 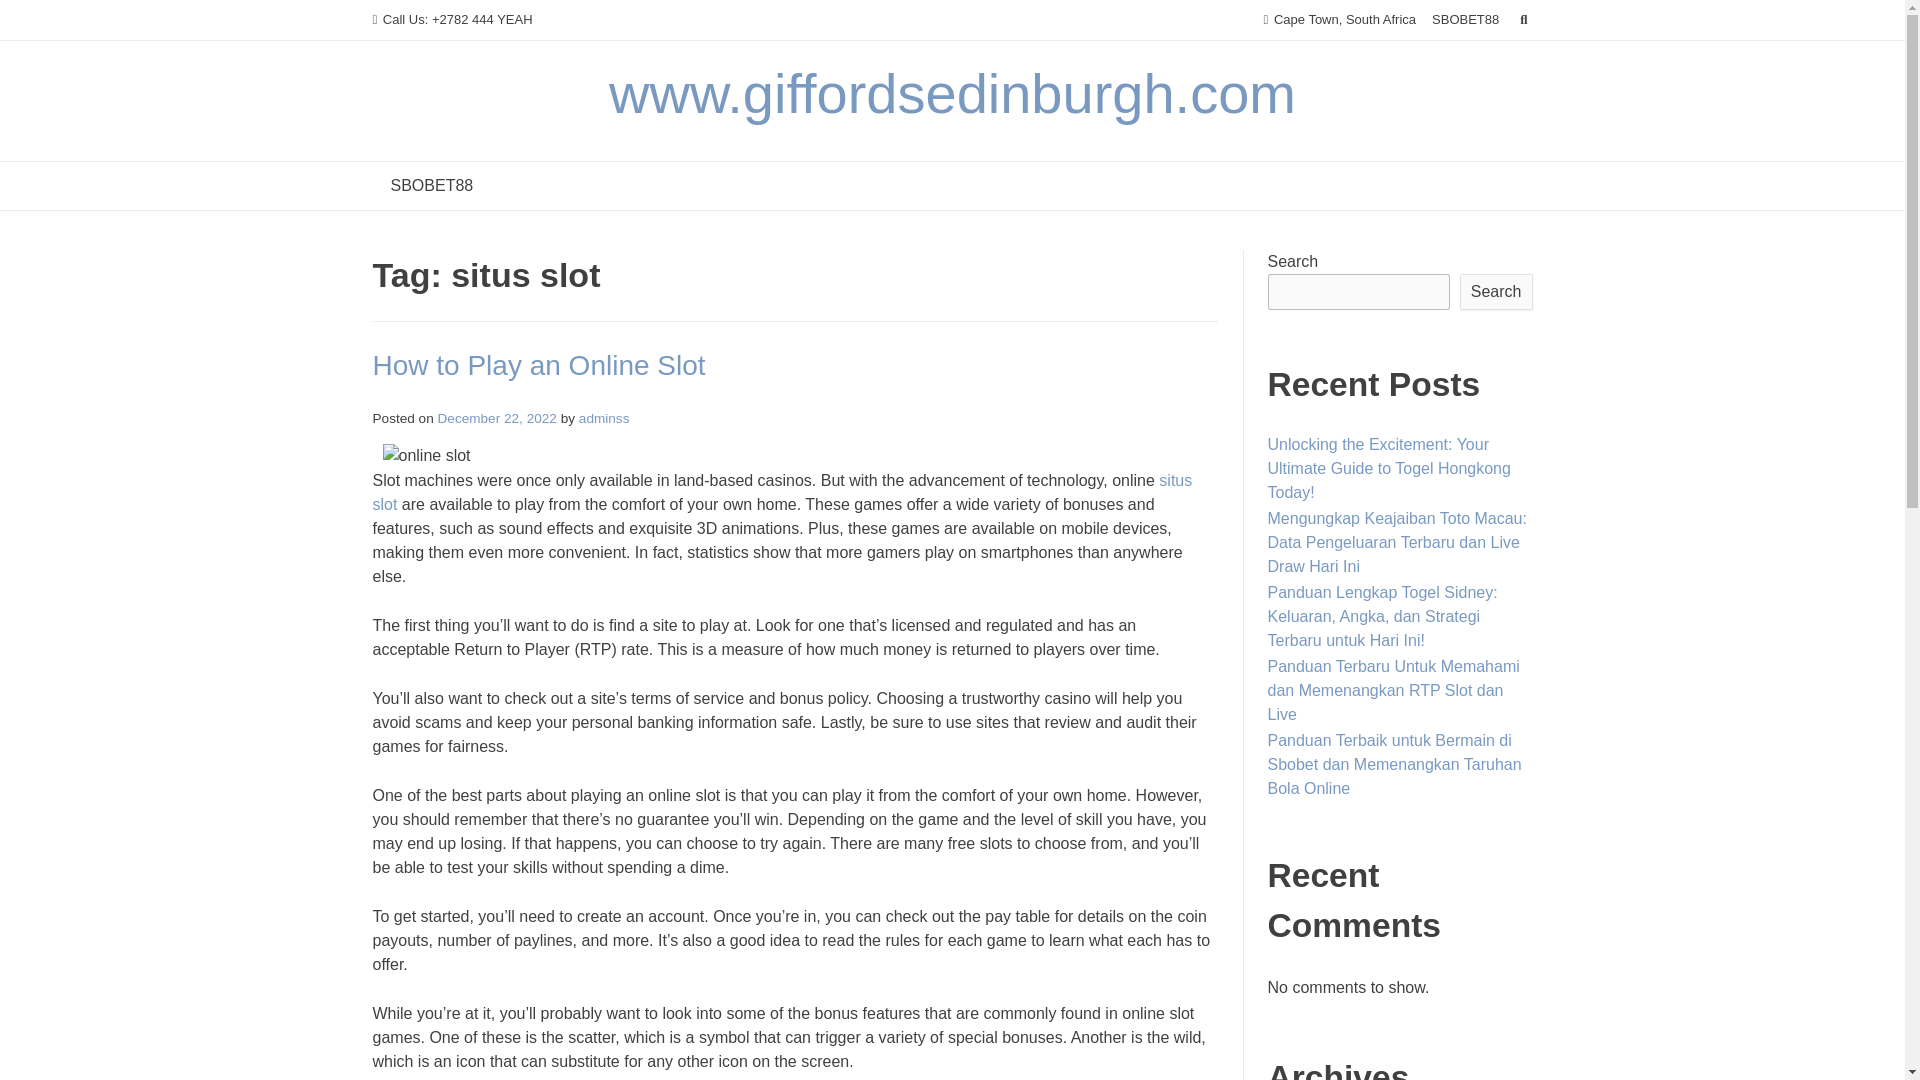 What do you see at coordinates (604, 418) in the screenshot?
I see `adminss` at bounding box center [604, 418].